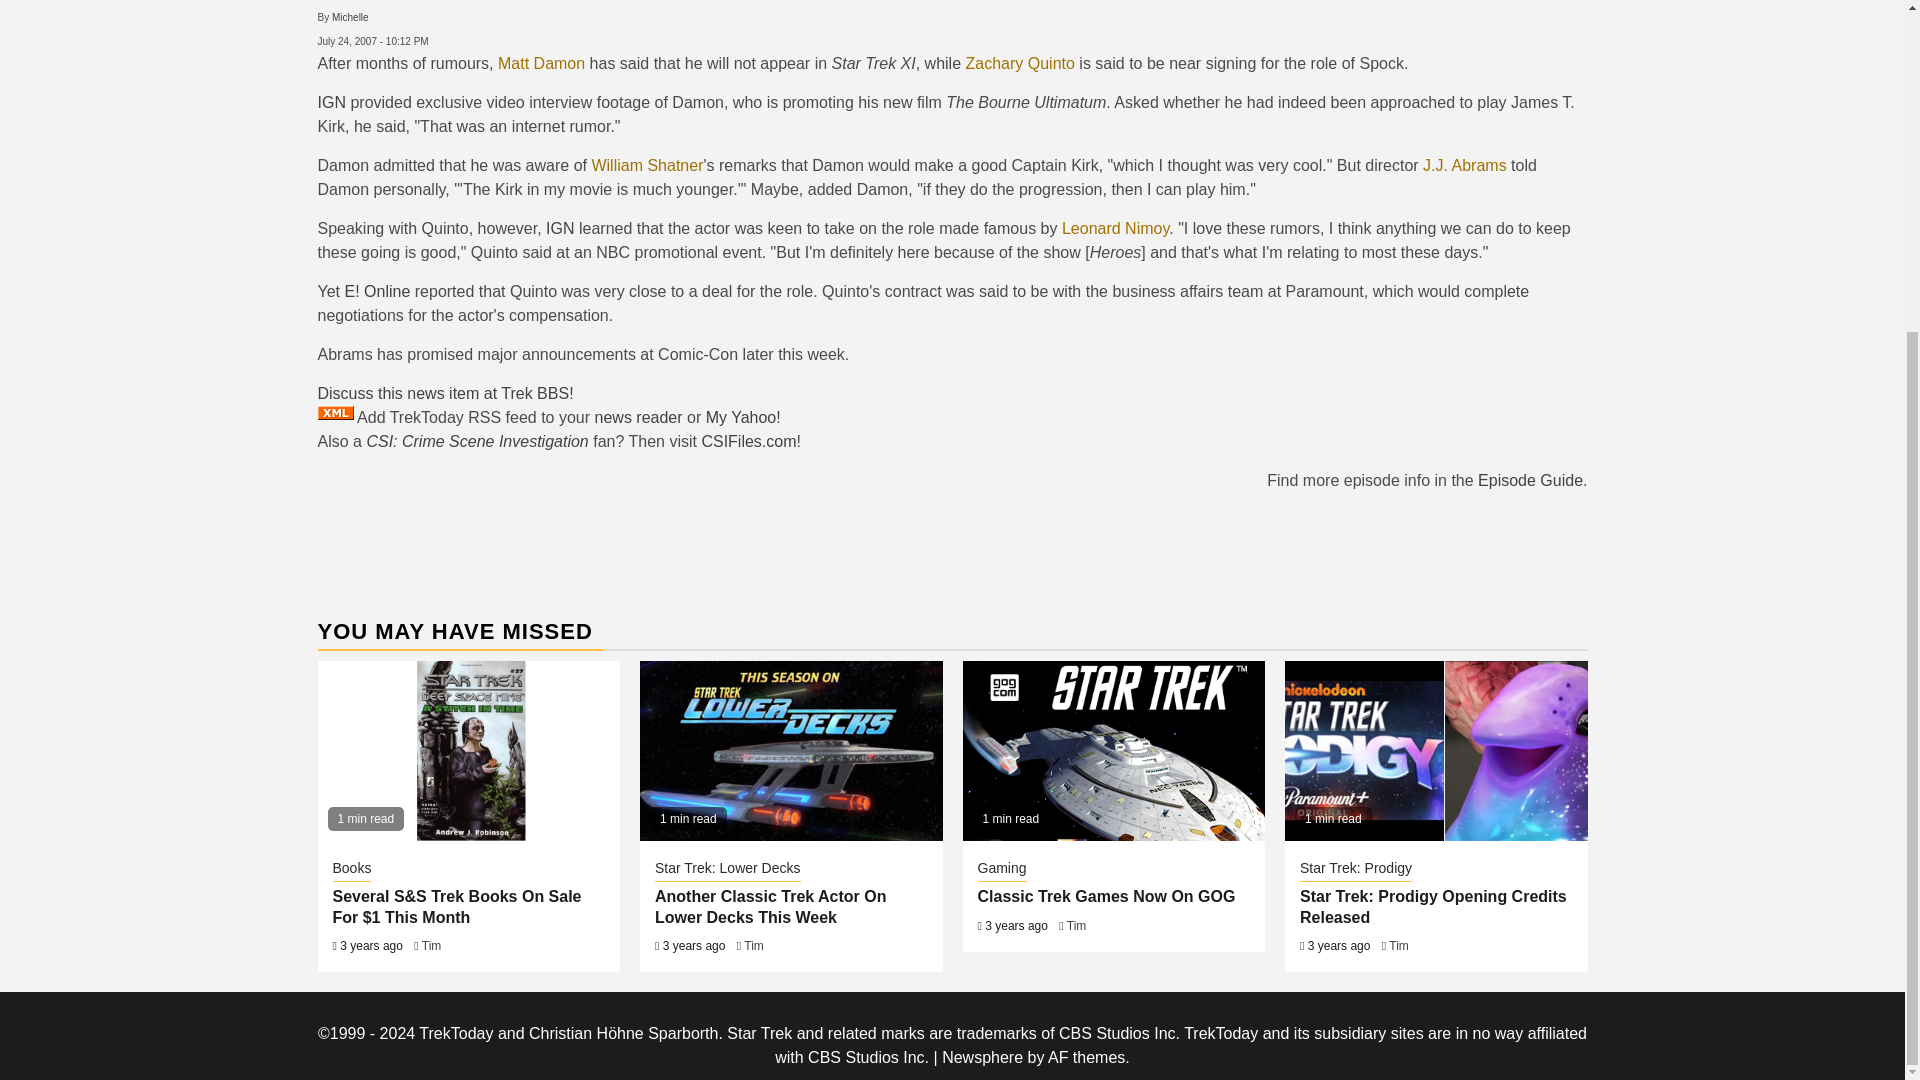 The image size is (1920, 1080). I want to click on Books, so click(351, 870).